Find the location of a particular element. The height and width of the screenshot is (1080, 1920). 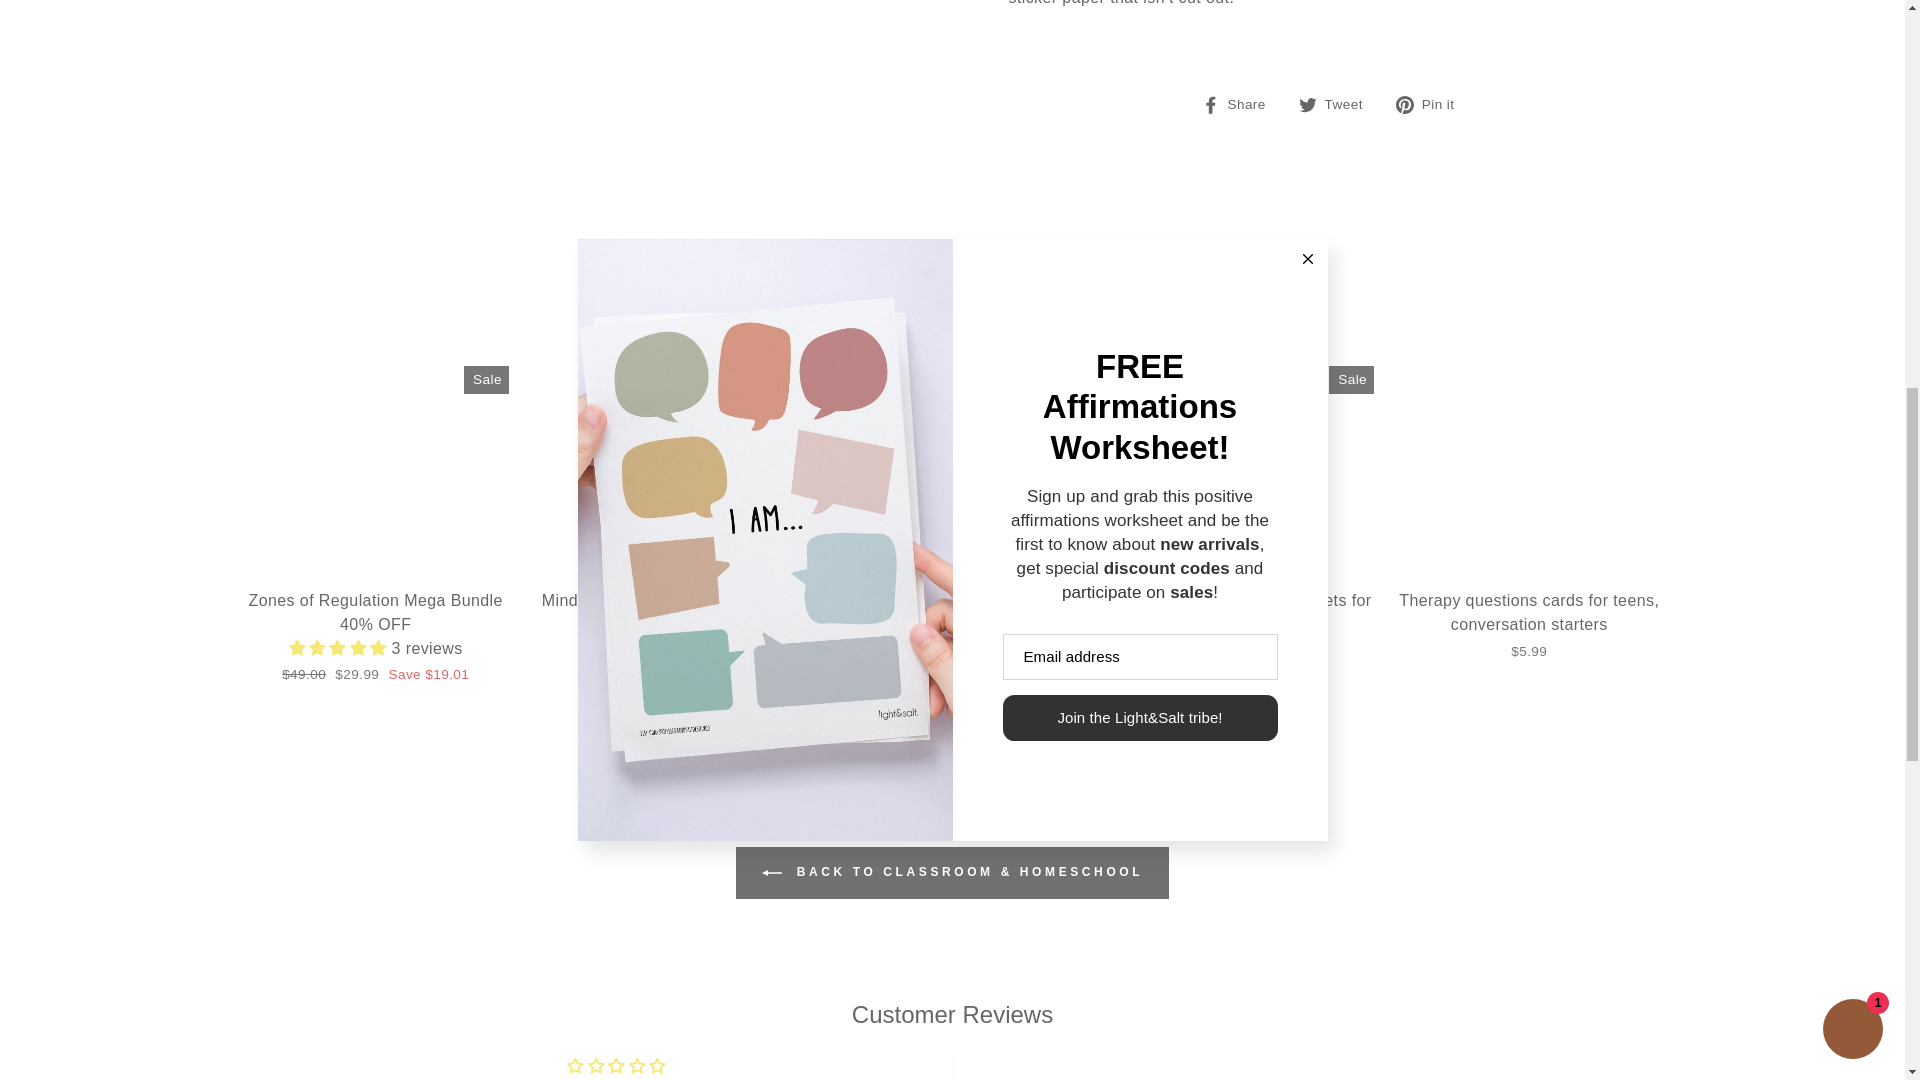

Pin on Pinterest is located at coordinates (1432, 103).